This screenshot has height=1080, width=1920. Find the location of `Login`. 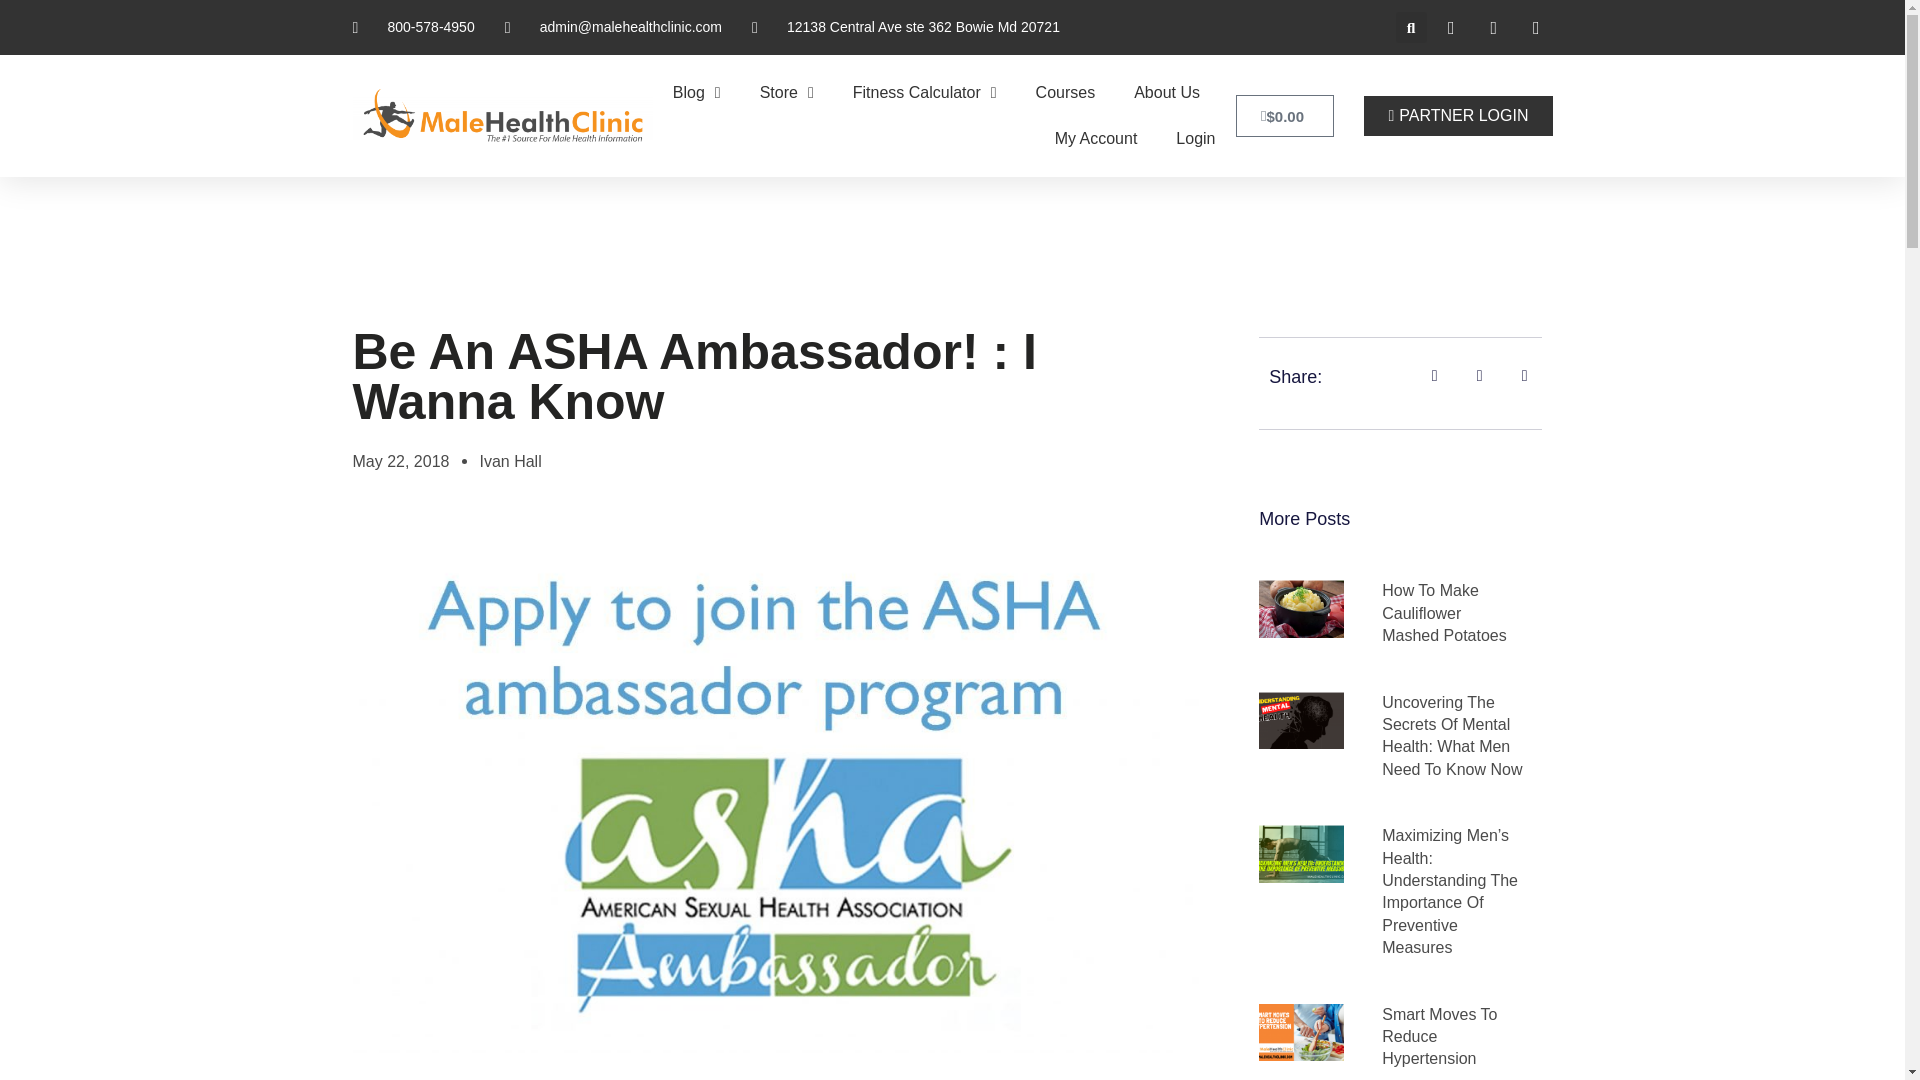

Login is located at coordinates (1195, 138).